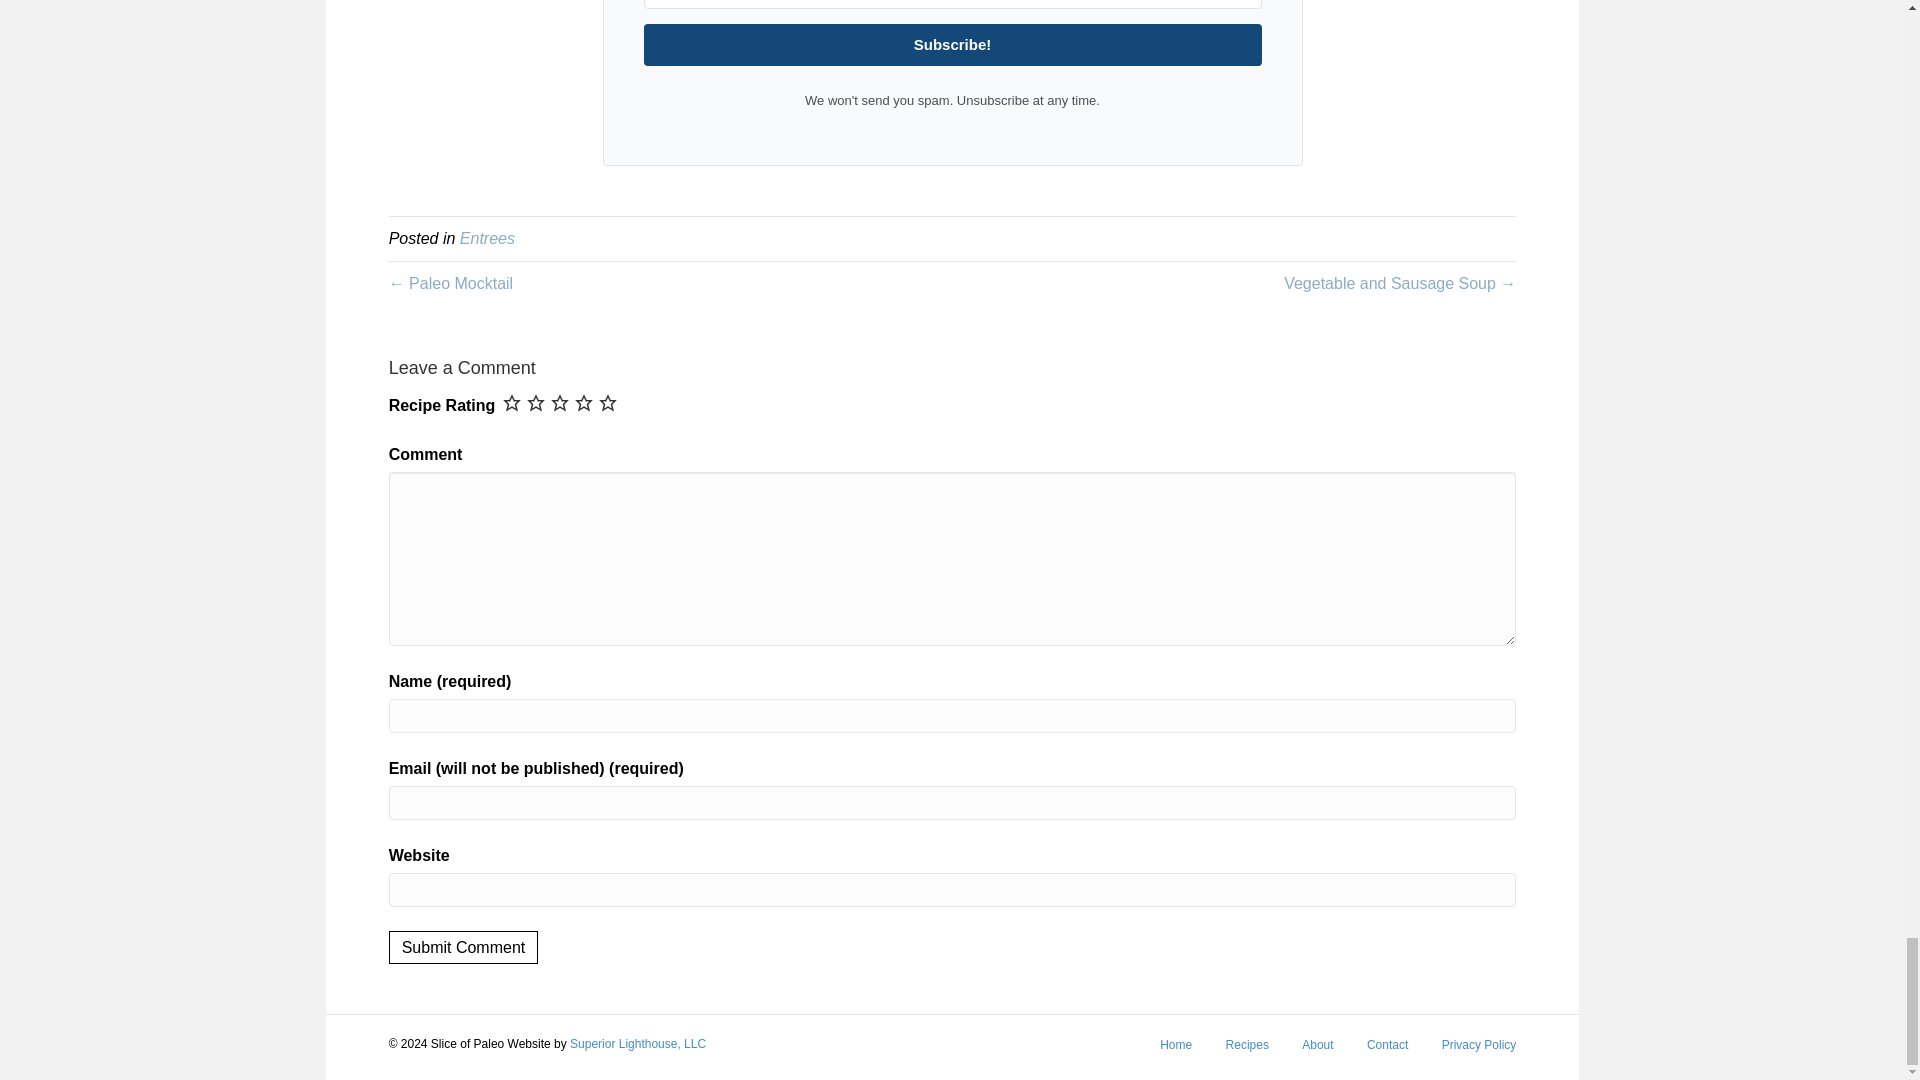  I want to click on Entrees, so click(487, 238).